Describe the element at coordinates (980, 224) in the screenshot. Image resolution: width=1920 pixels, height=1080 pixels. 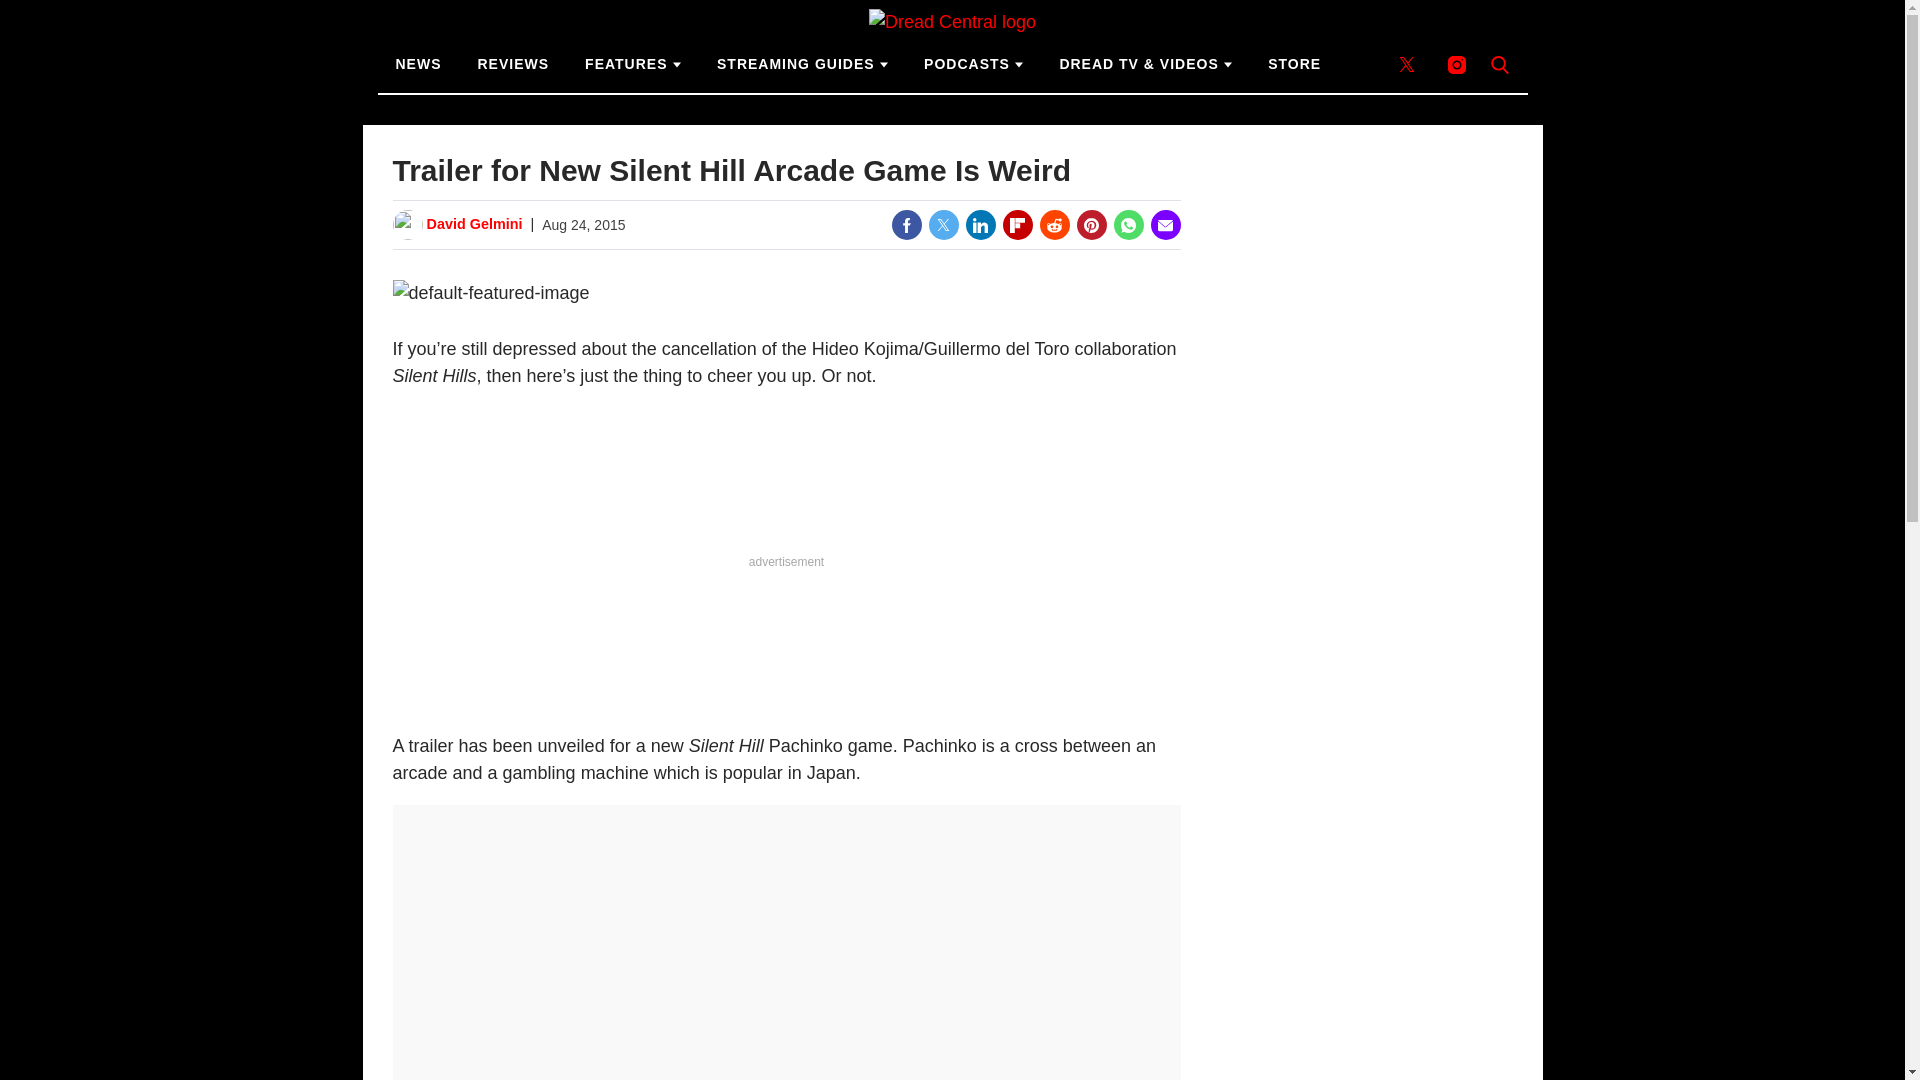
I see `Share on LinkedIn` at that location.